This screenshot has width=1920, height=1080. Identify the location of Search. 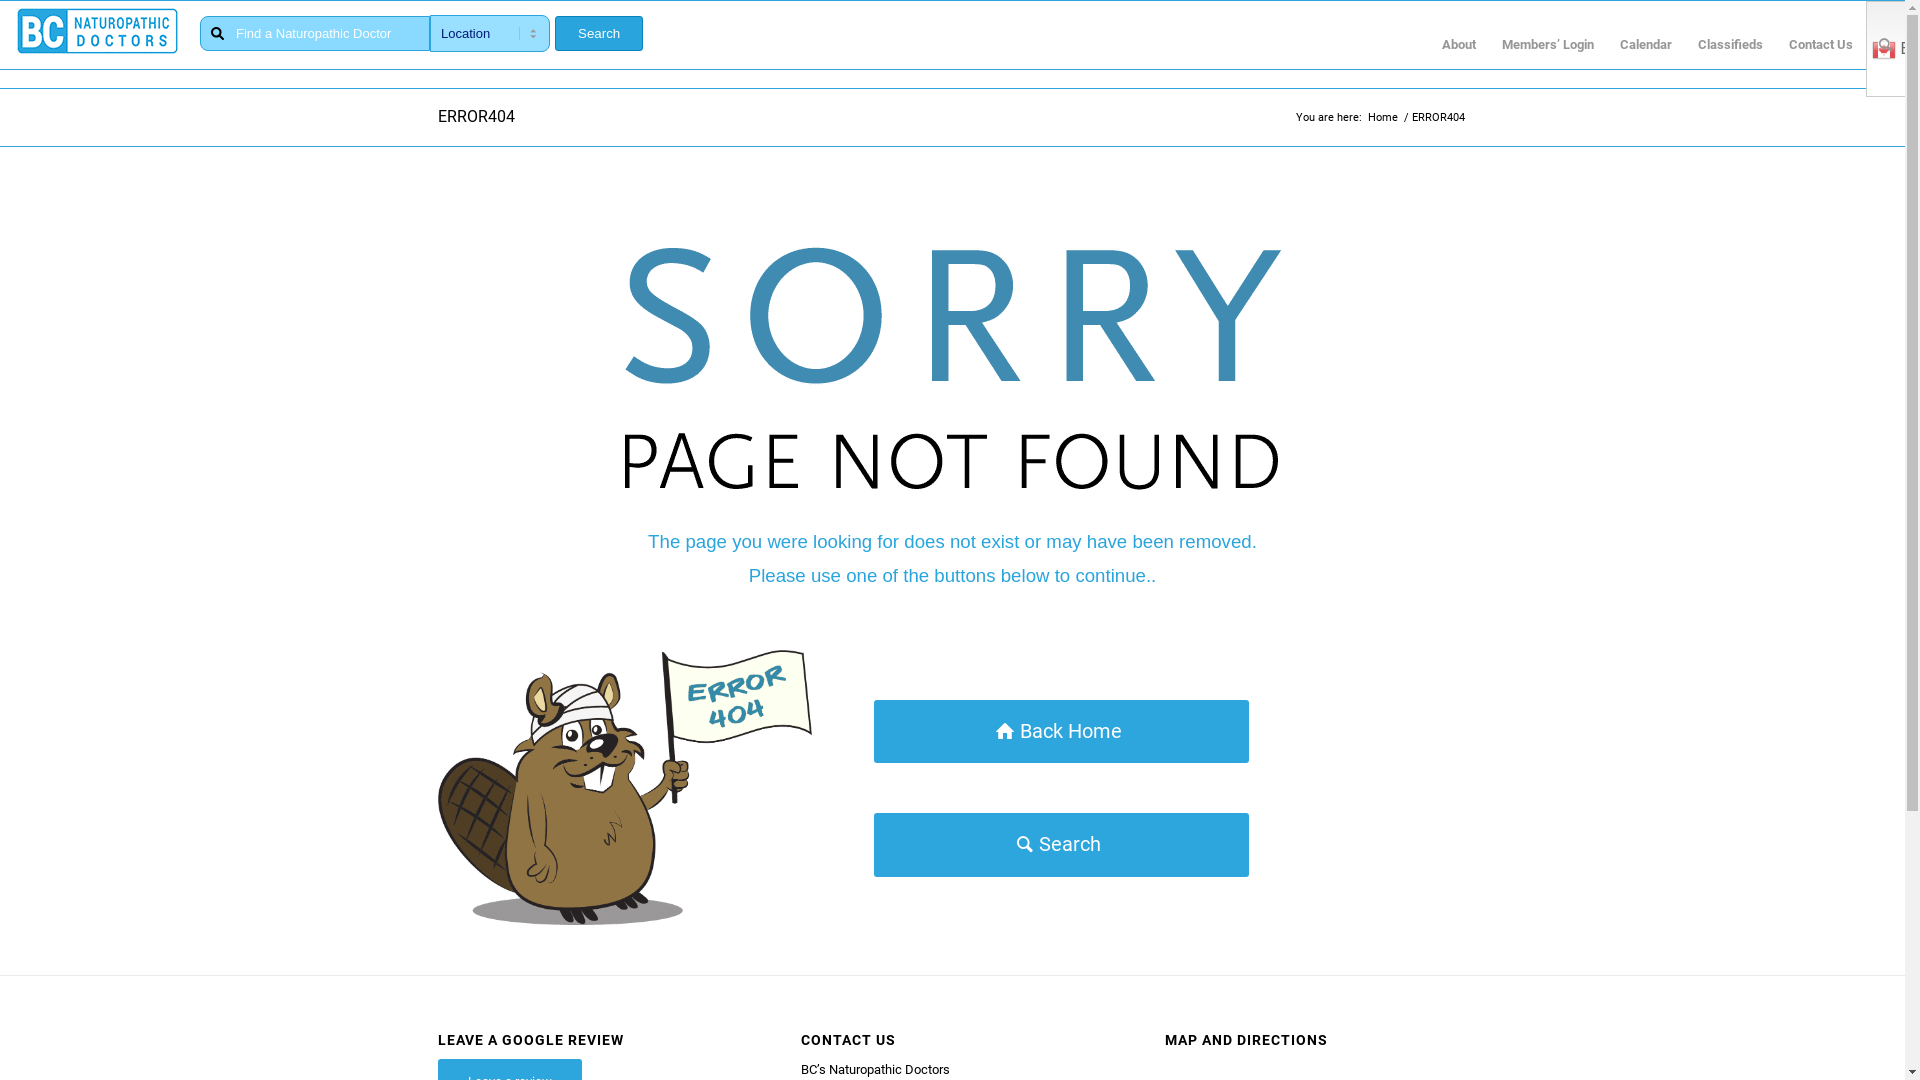
(599, 34).